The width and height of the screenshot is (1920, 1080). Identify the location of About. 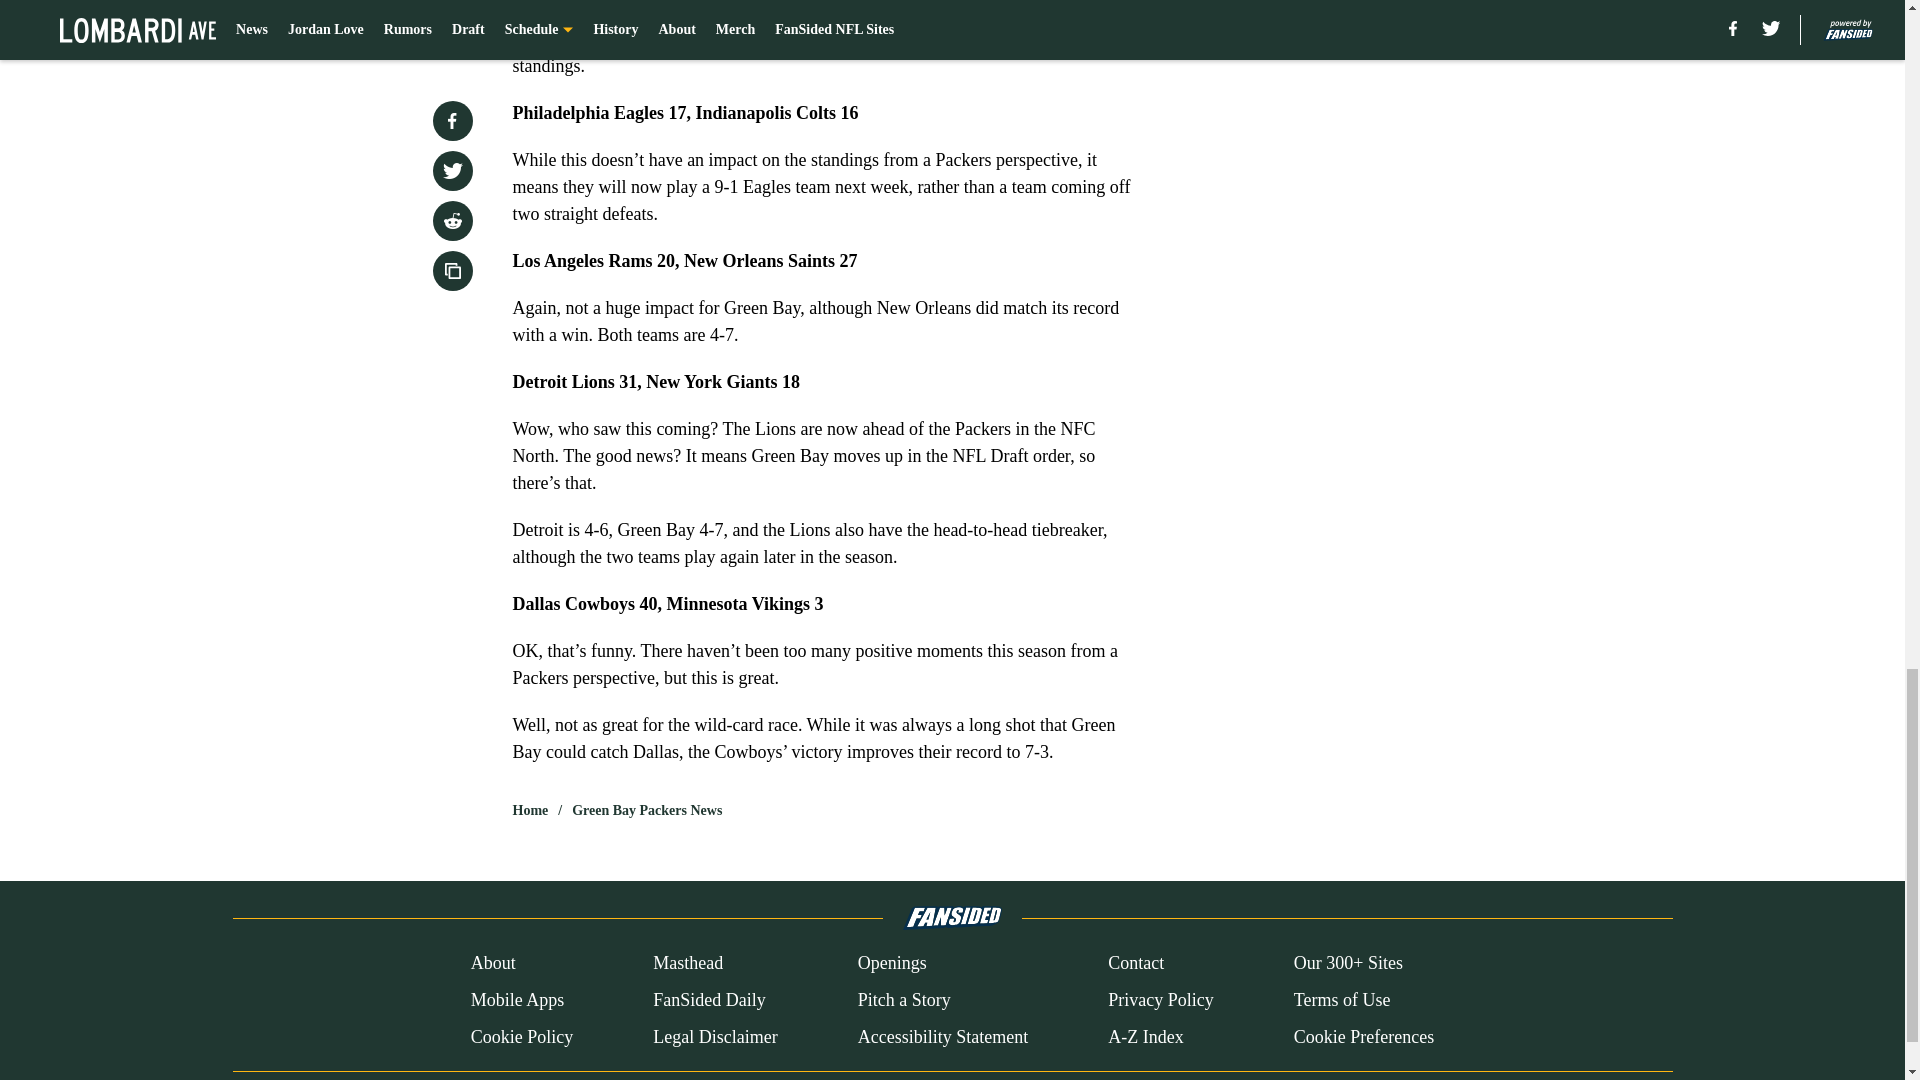
(493, 964).